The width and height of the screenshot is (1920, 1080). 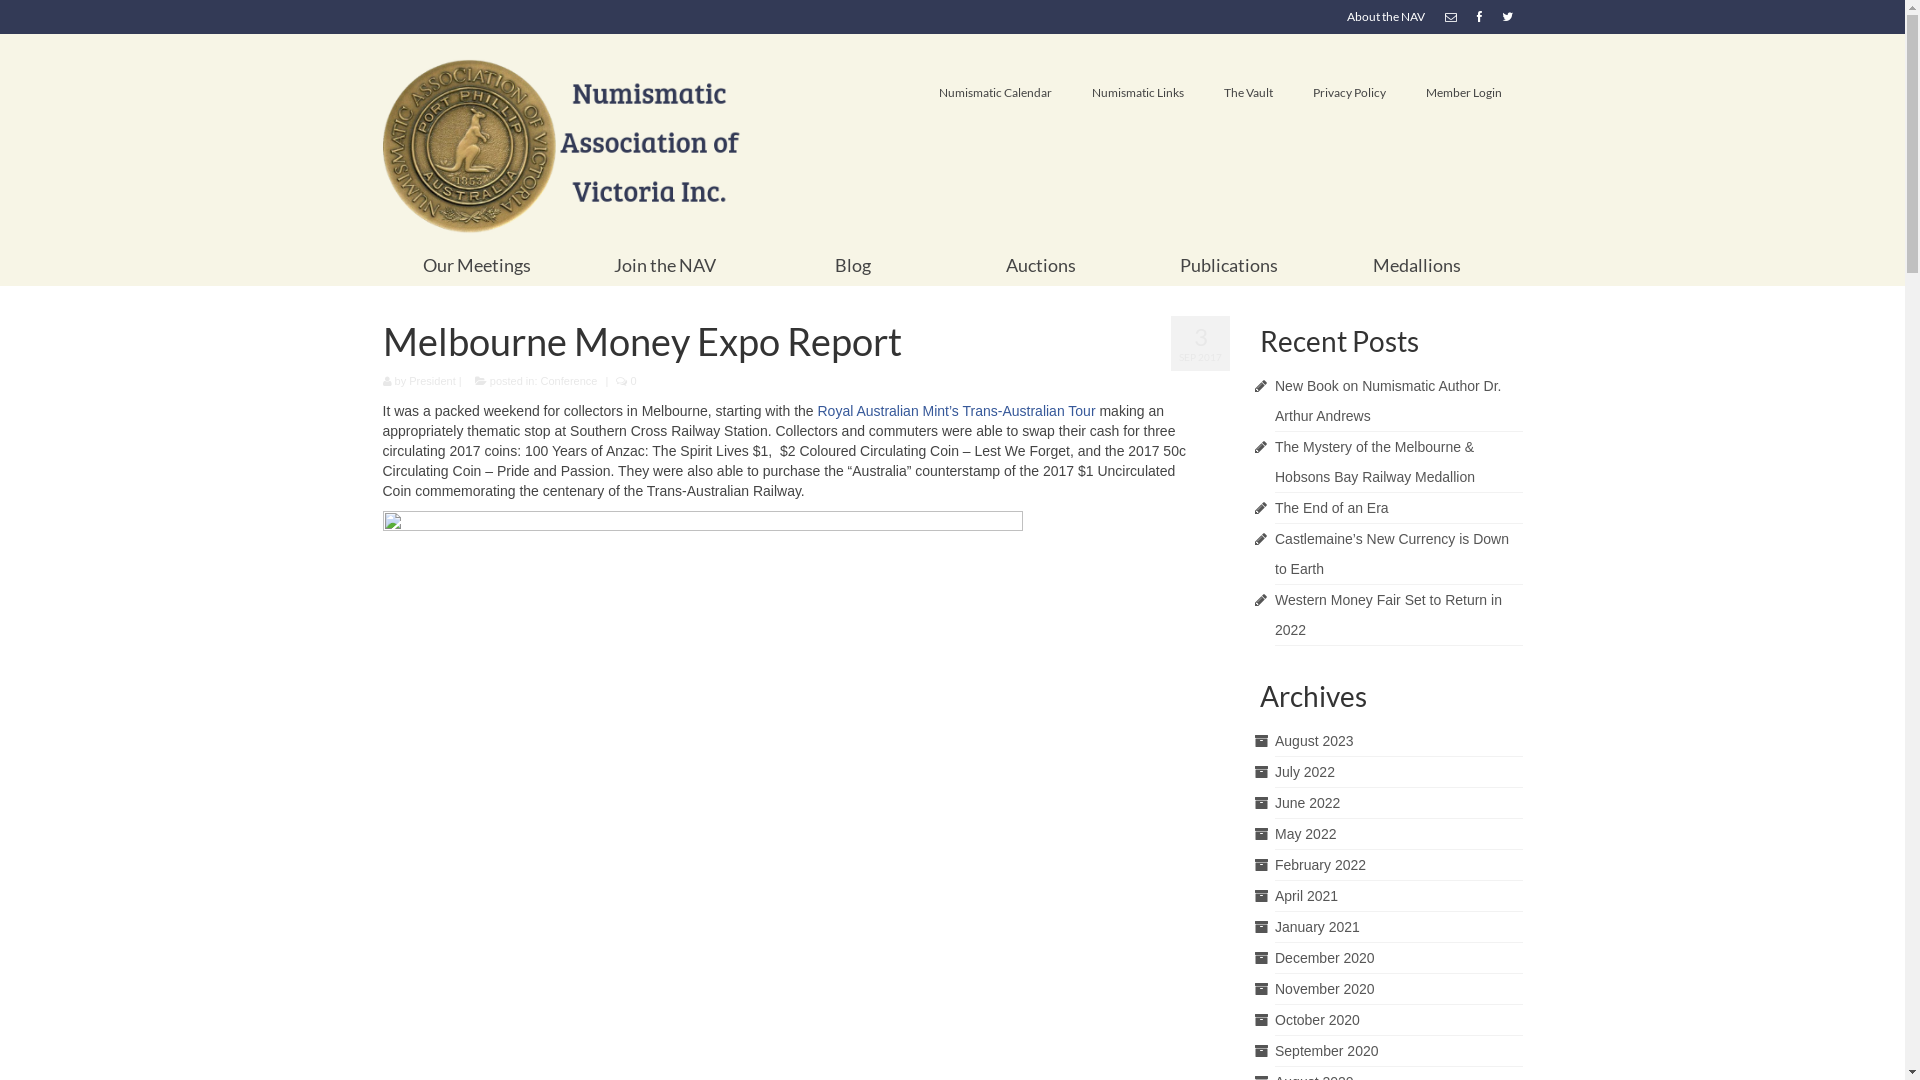 I want to click on October 2020, so click(x=1318, y=1020).